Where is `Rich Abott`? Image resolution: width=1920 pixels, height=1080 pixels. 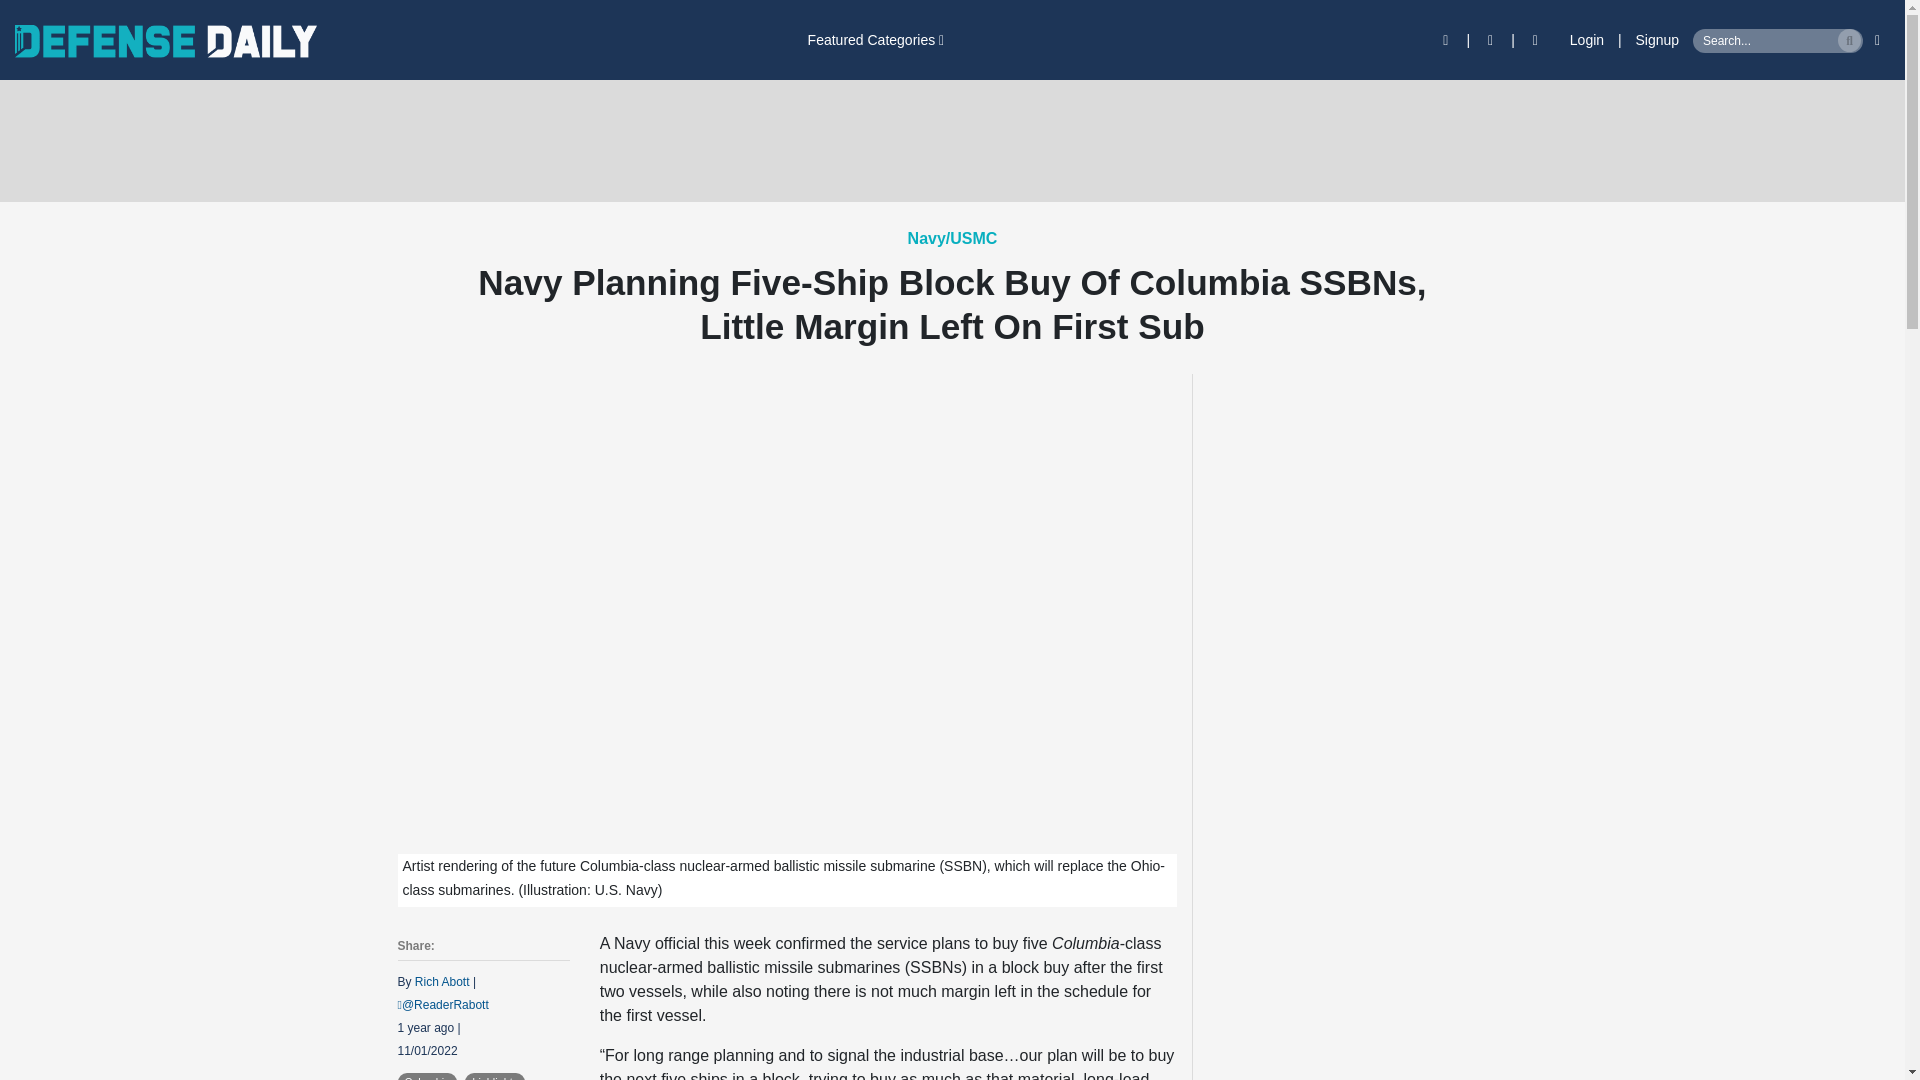 Rich Abott is located at coordinates (442, 982).